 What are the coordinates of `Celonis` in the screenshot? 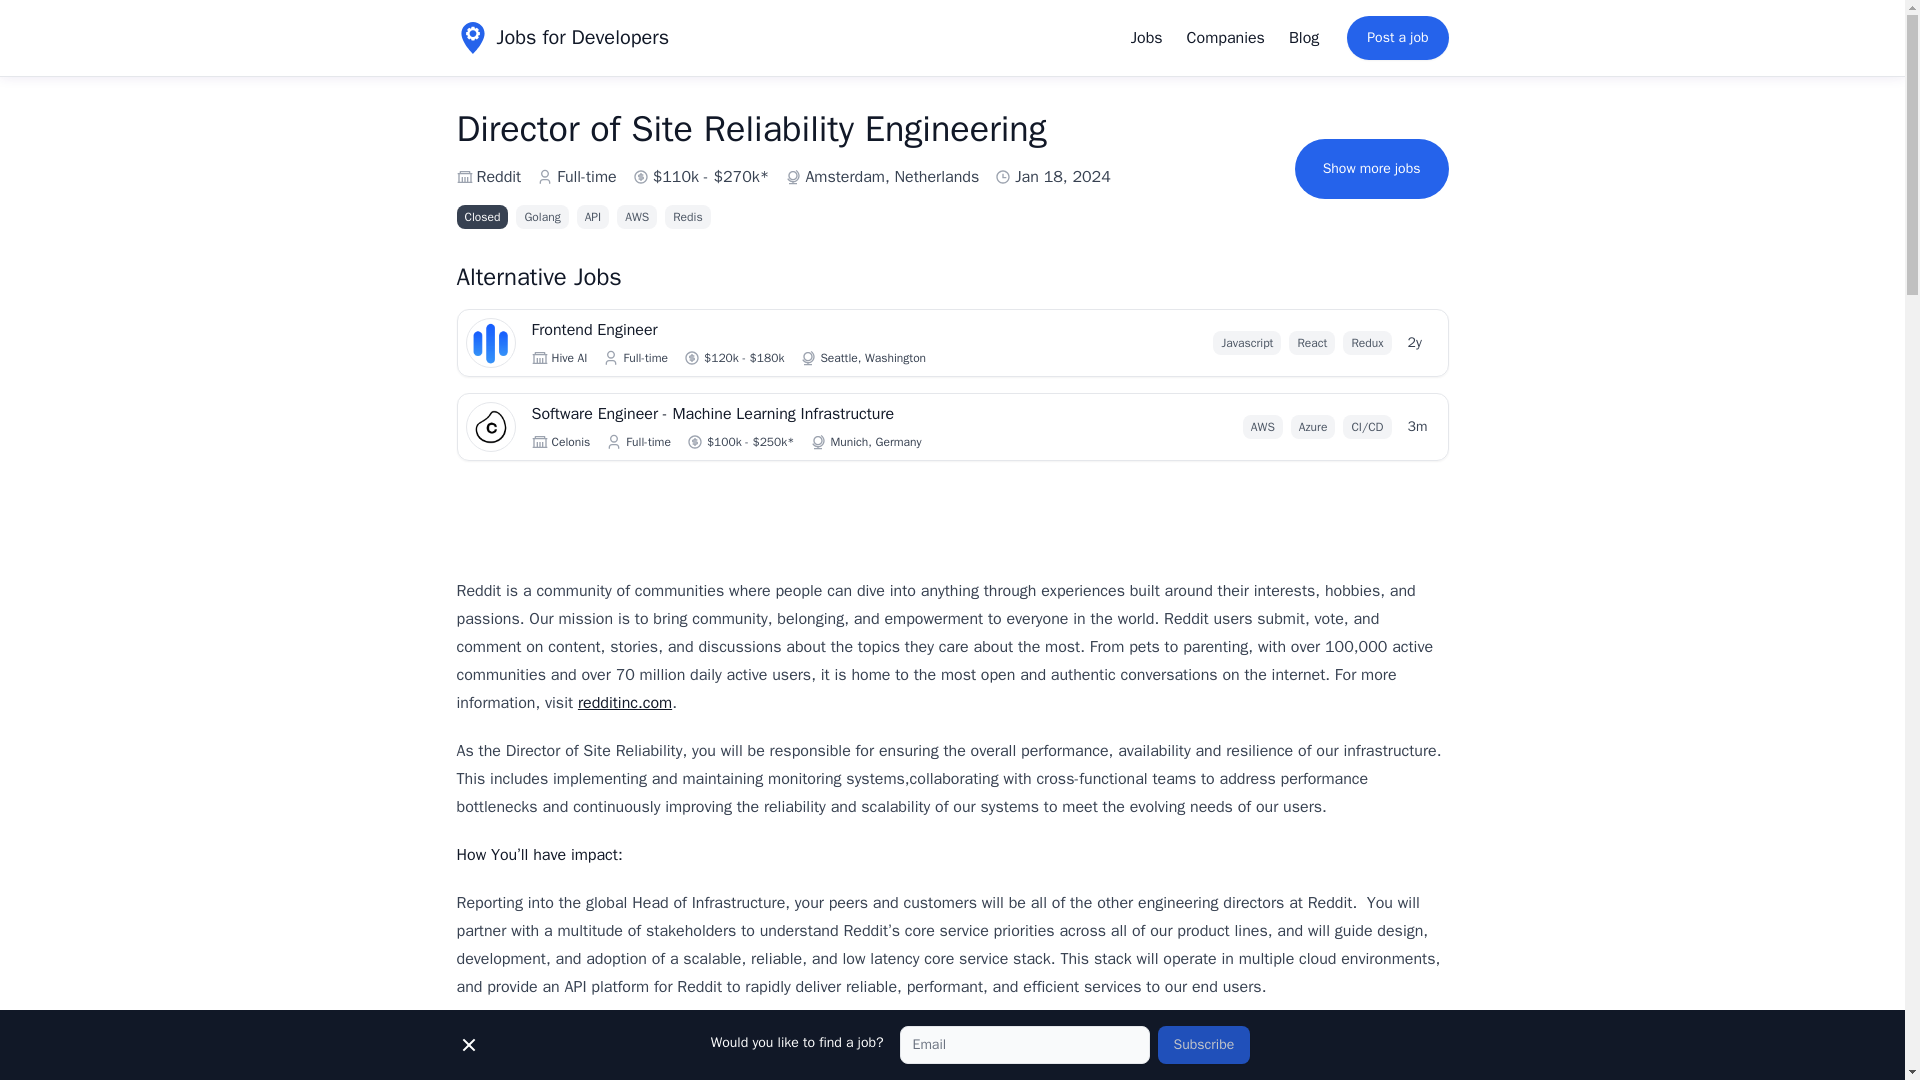 It's located at (572, 442).